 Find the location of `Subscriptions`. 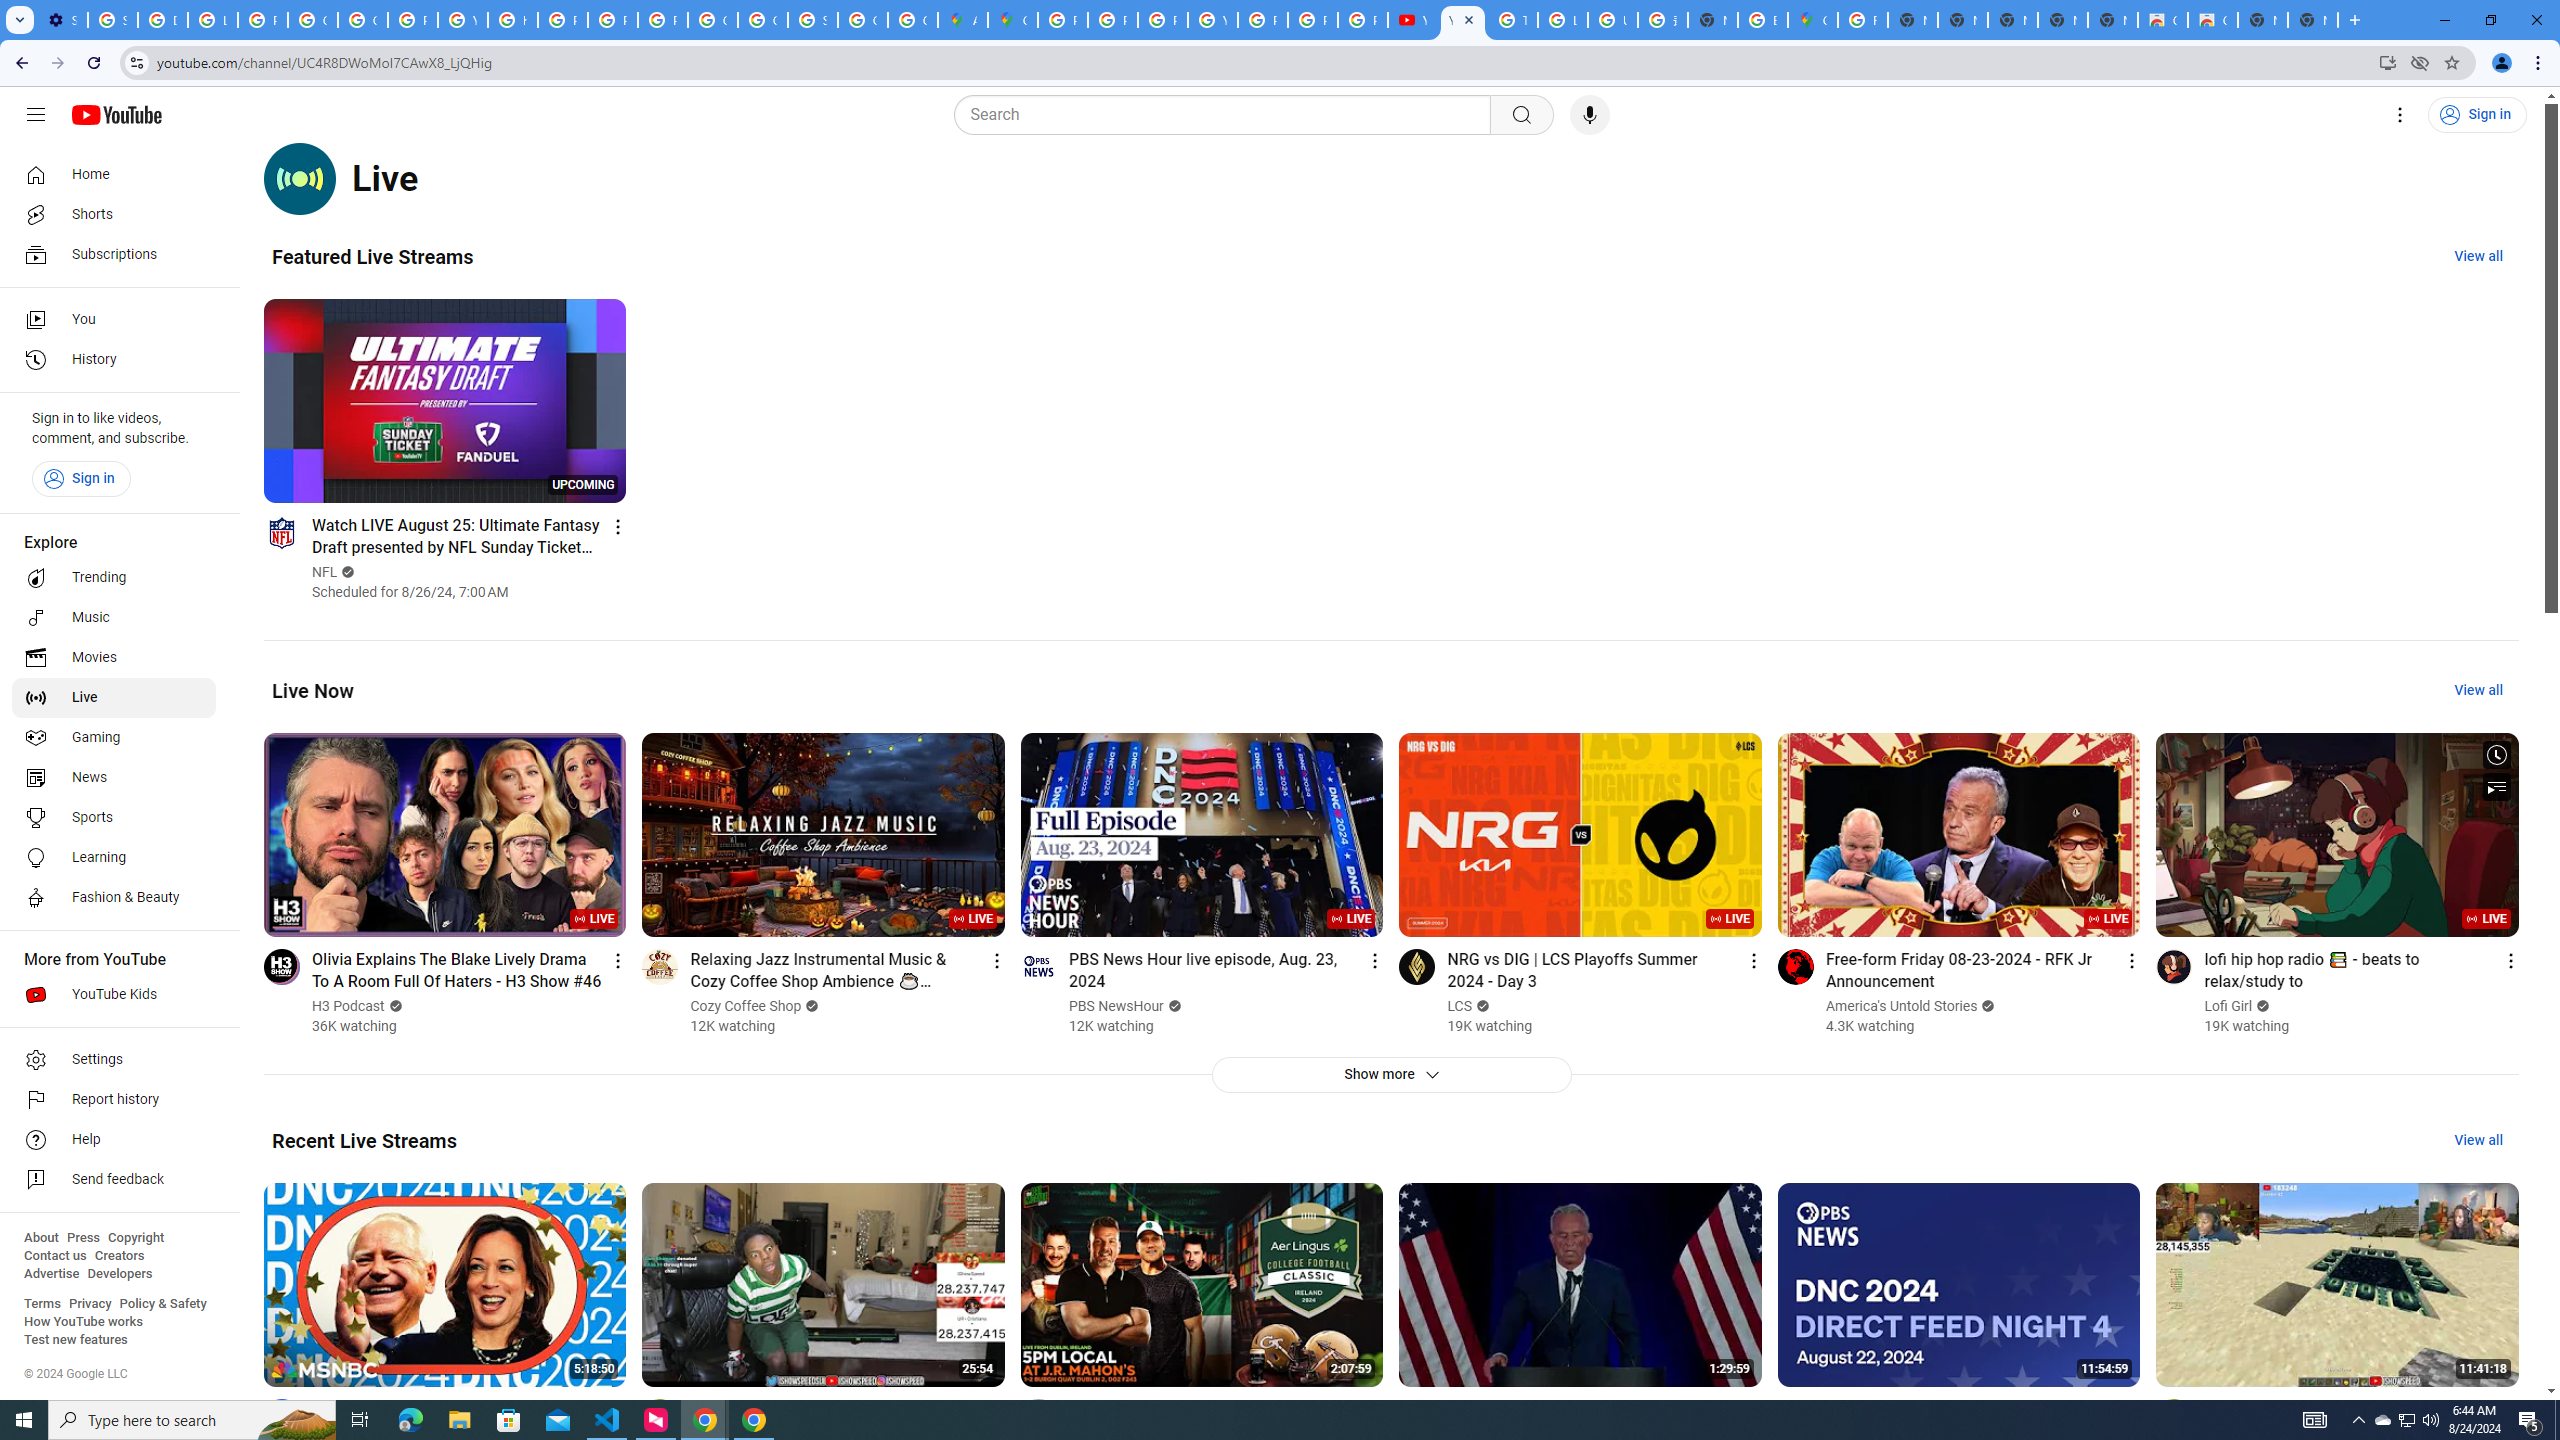

Subscriptions is located at coordinates (114, 254).